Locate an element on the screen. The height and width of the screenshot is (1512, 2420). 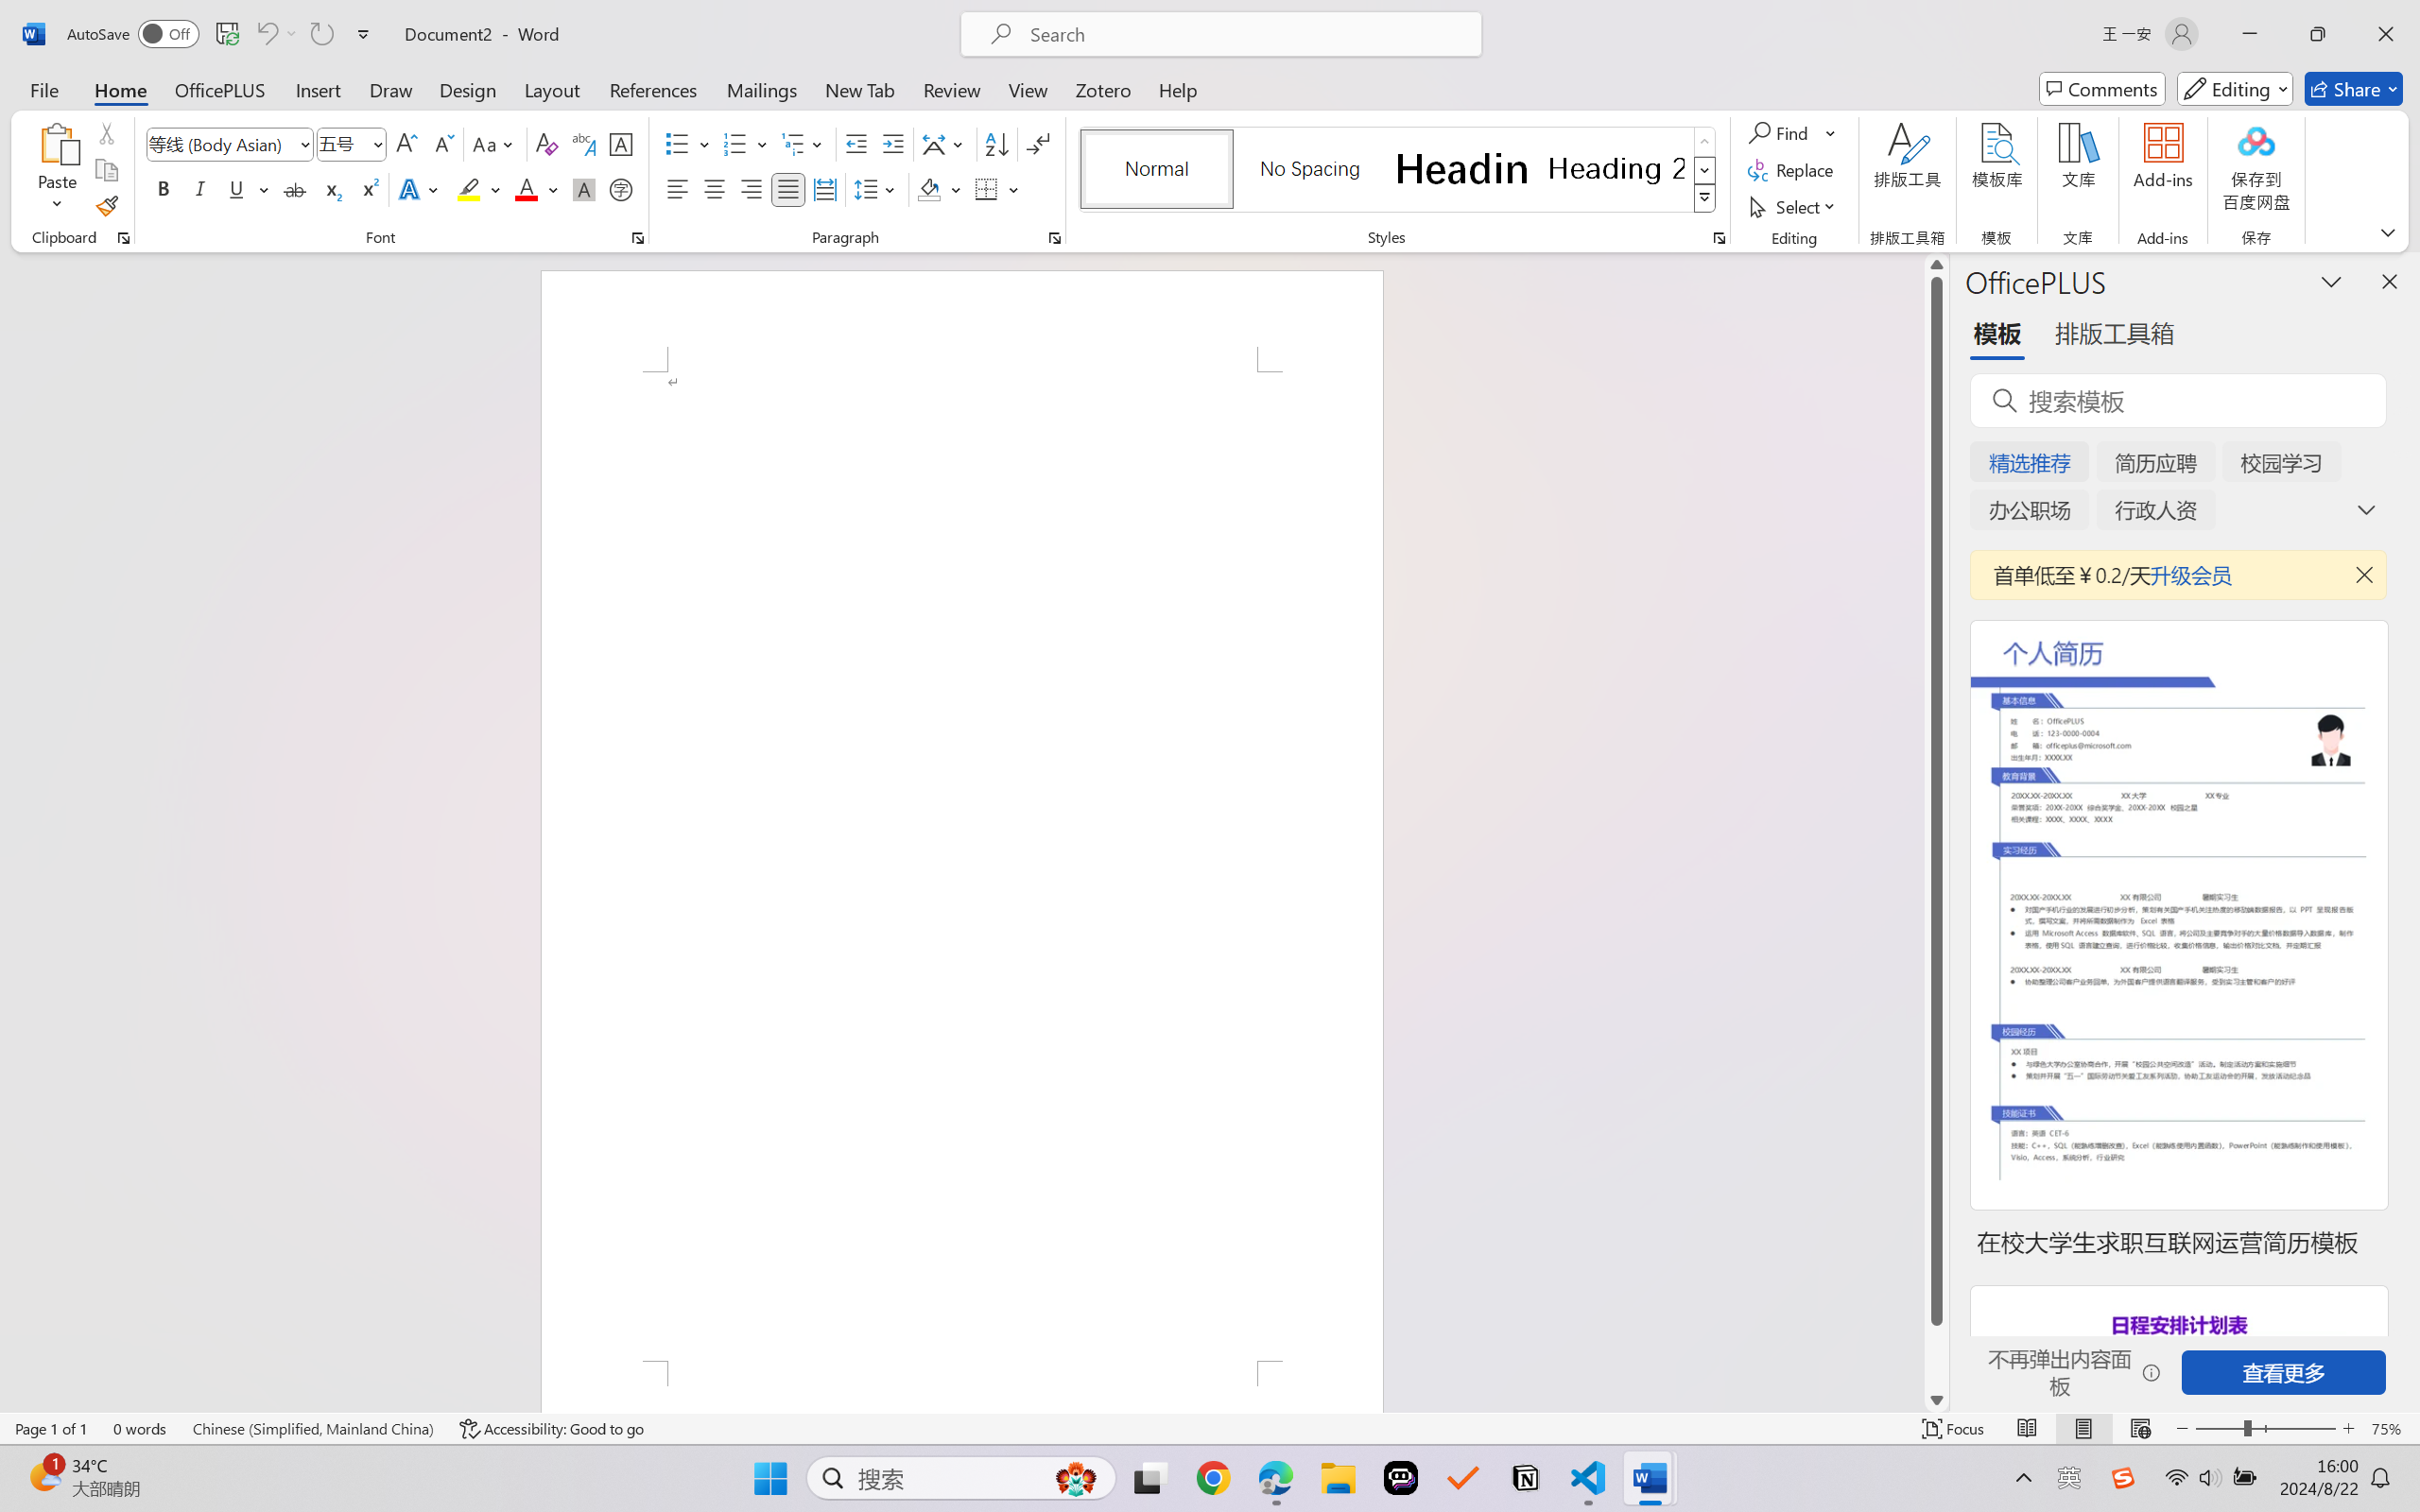
Sort... is located at coordinates (996, 144).